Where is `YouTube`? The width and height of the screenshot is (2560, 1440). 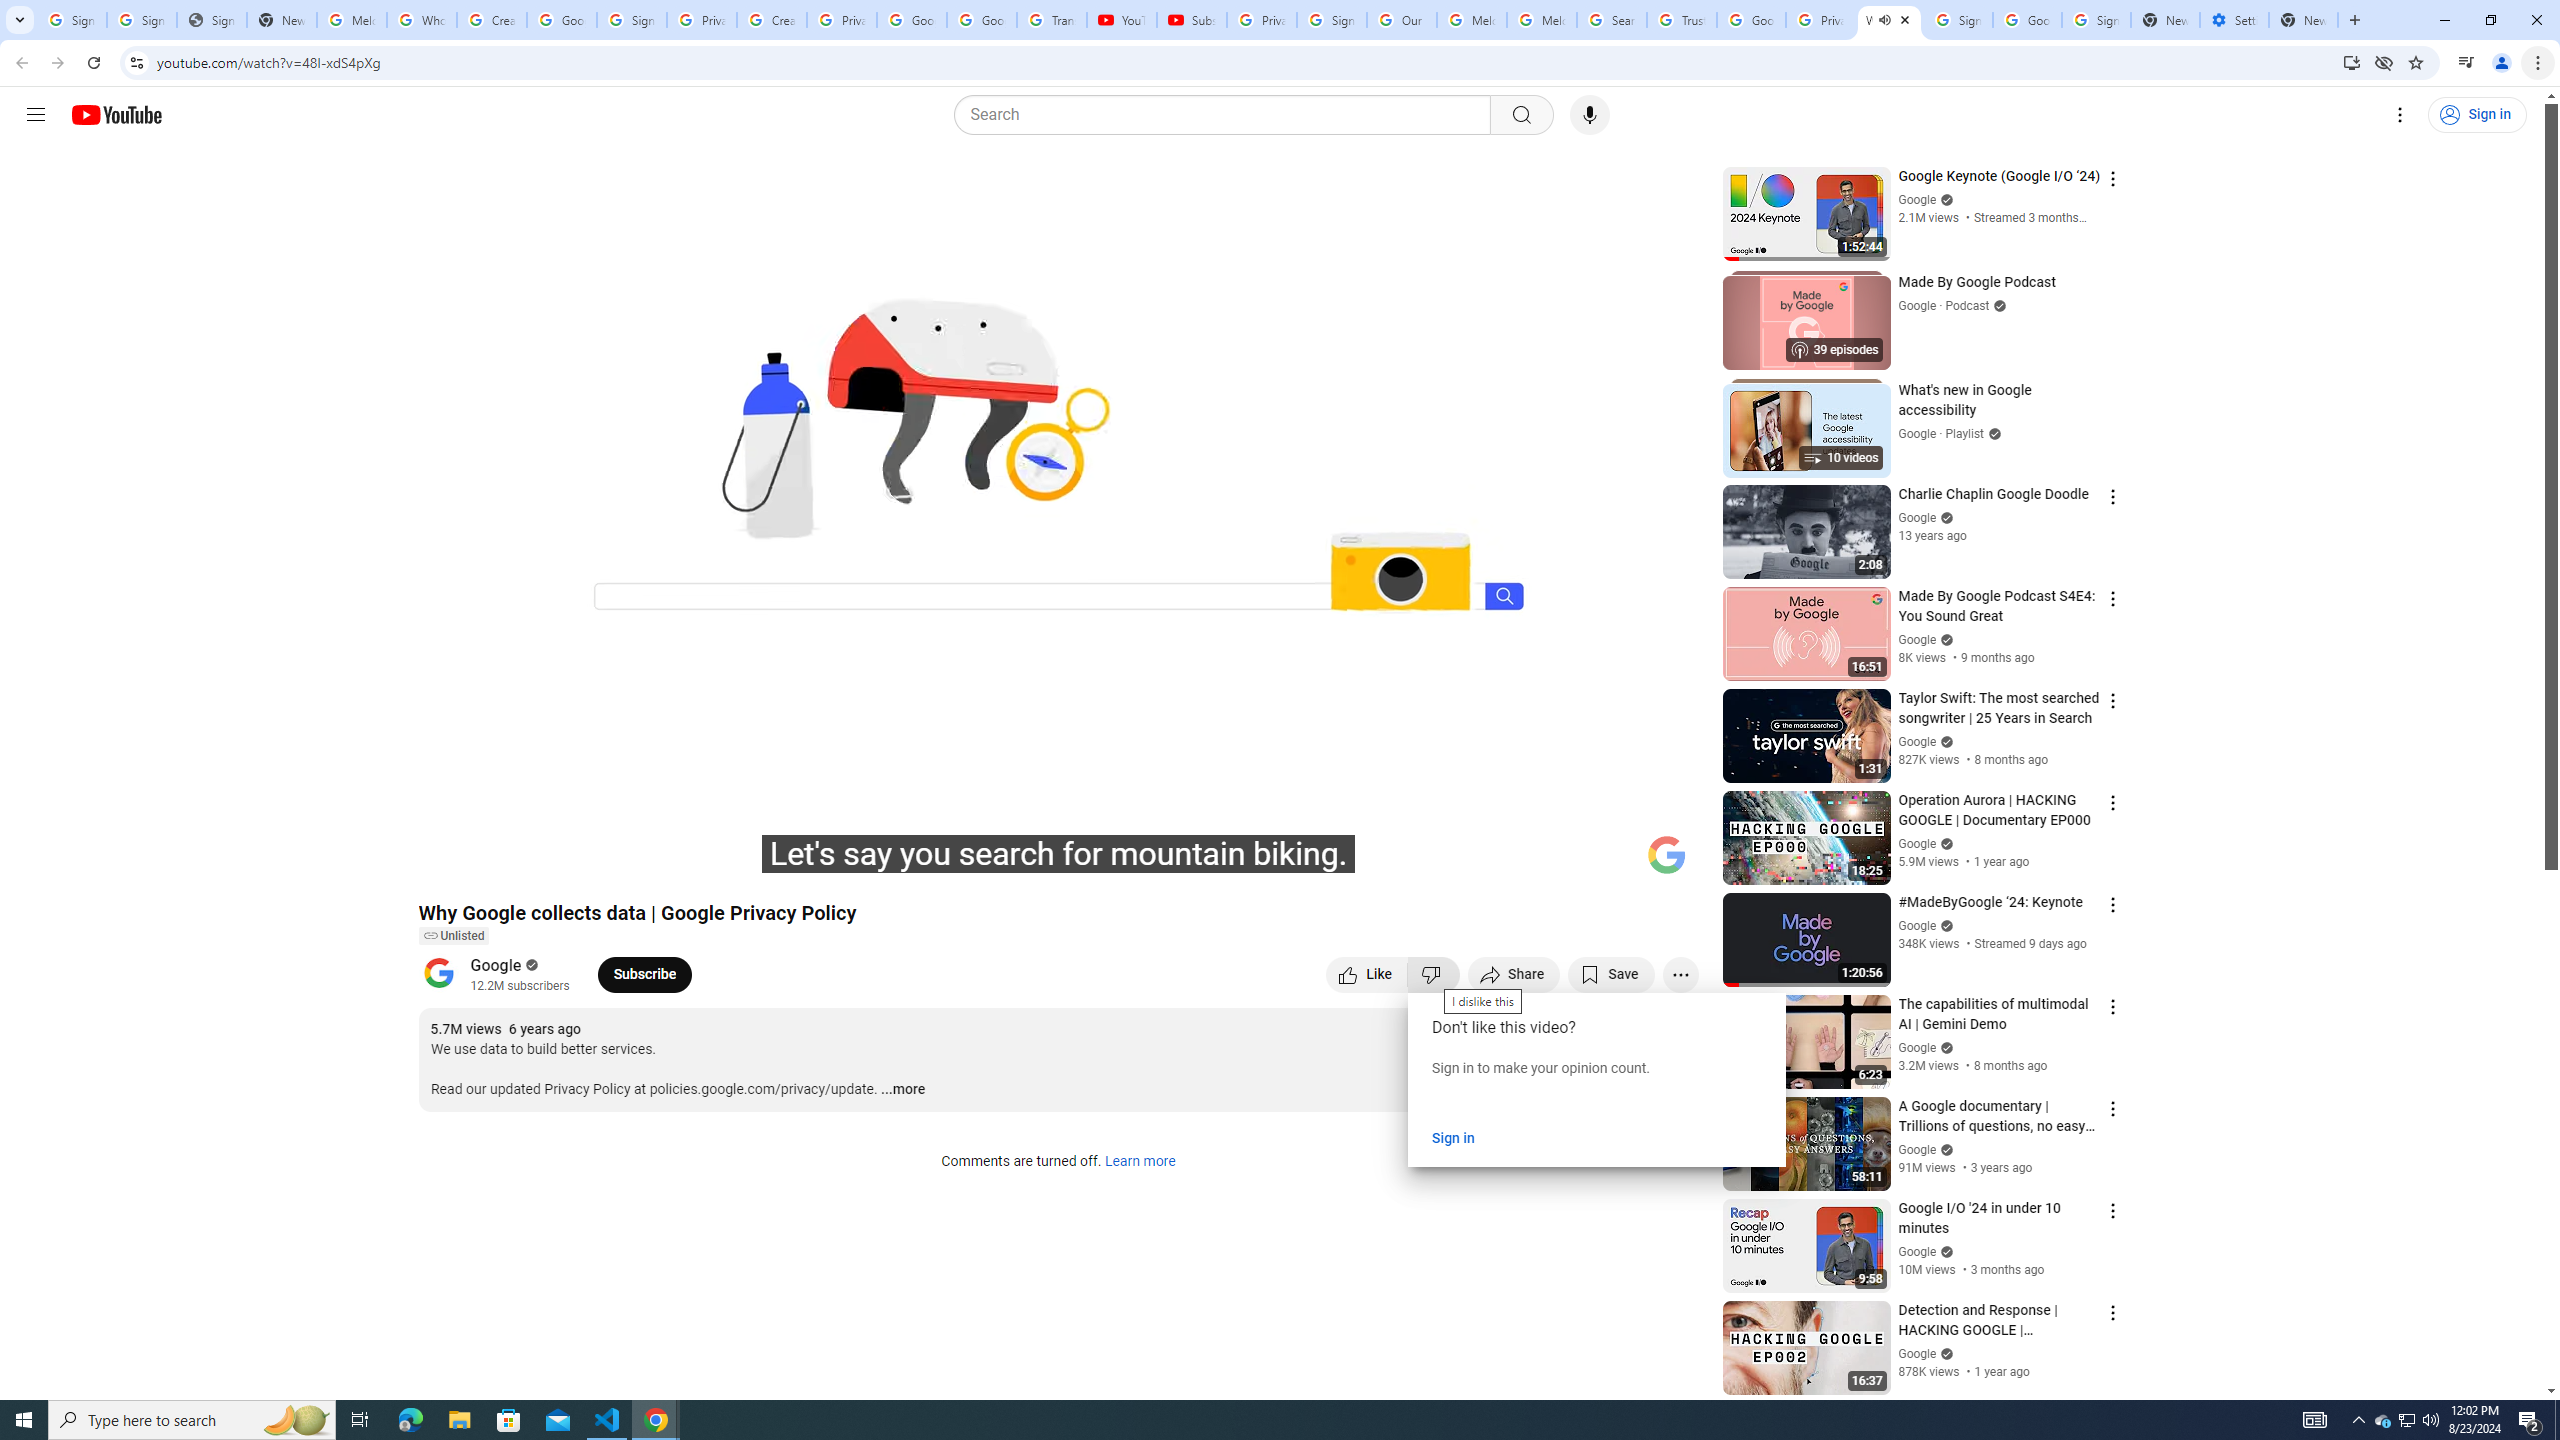 YouTube is located at coordinates (1120, 20).